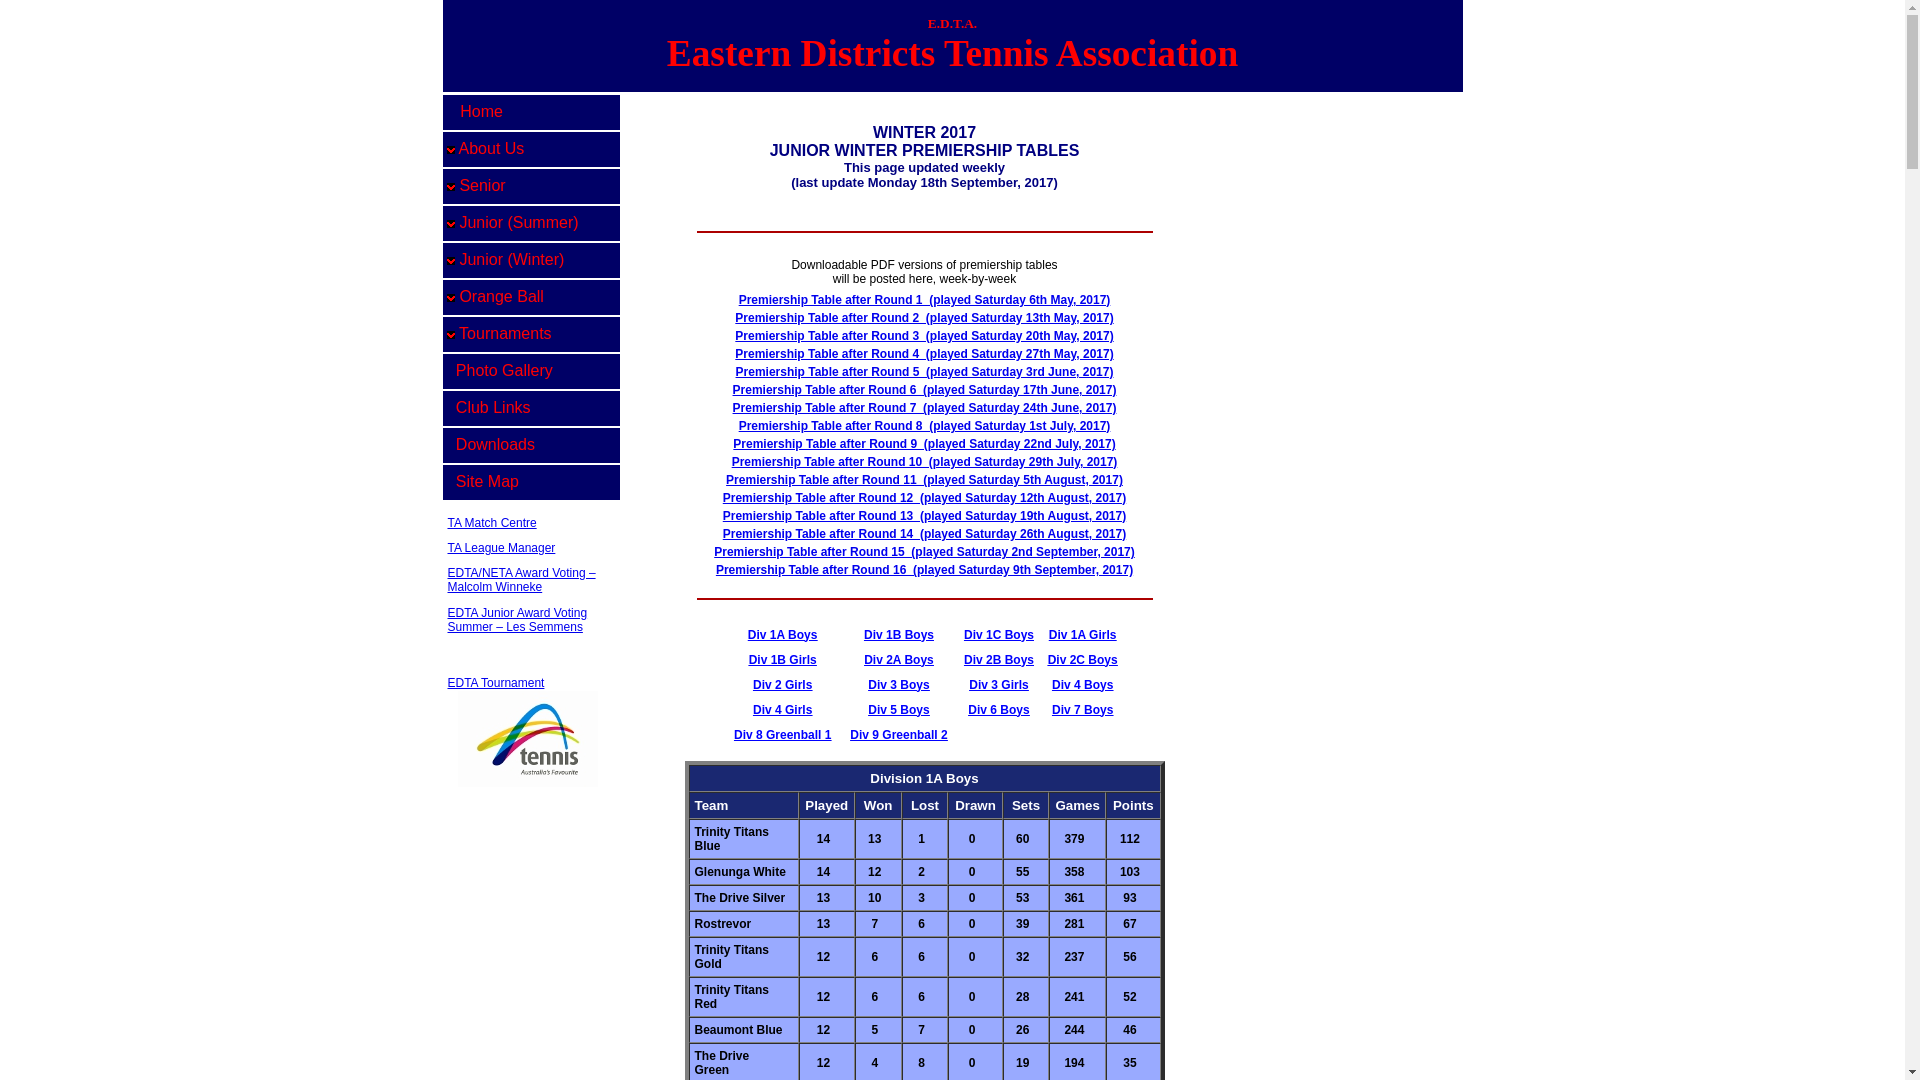  What do you see at coordinates (898, 735) in the screenshot?
I see `Div 9 Greenball 2` at bounding box center [898, 735].